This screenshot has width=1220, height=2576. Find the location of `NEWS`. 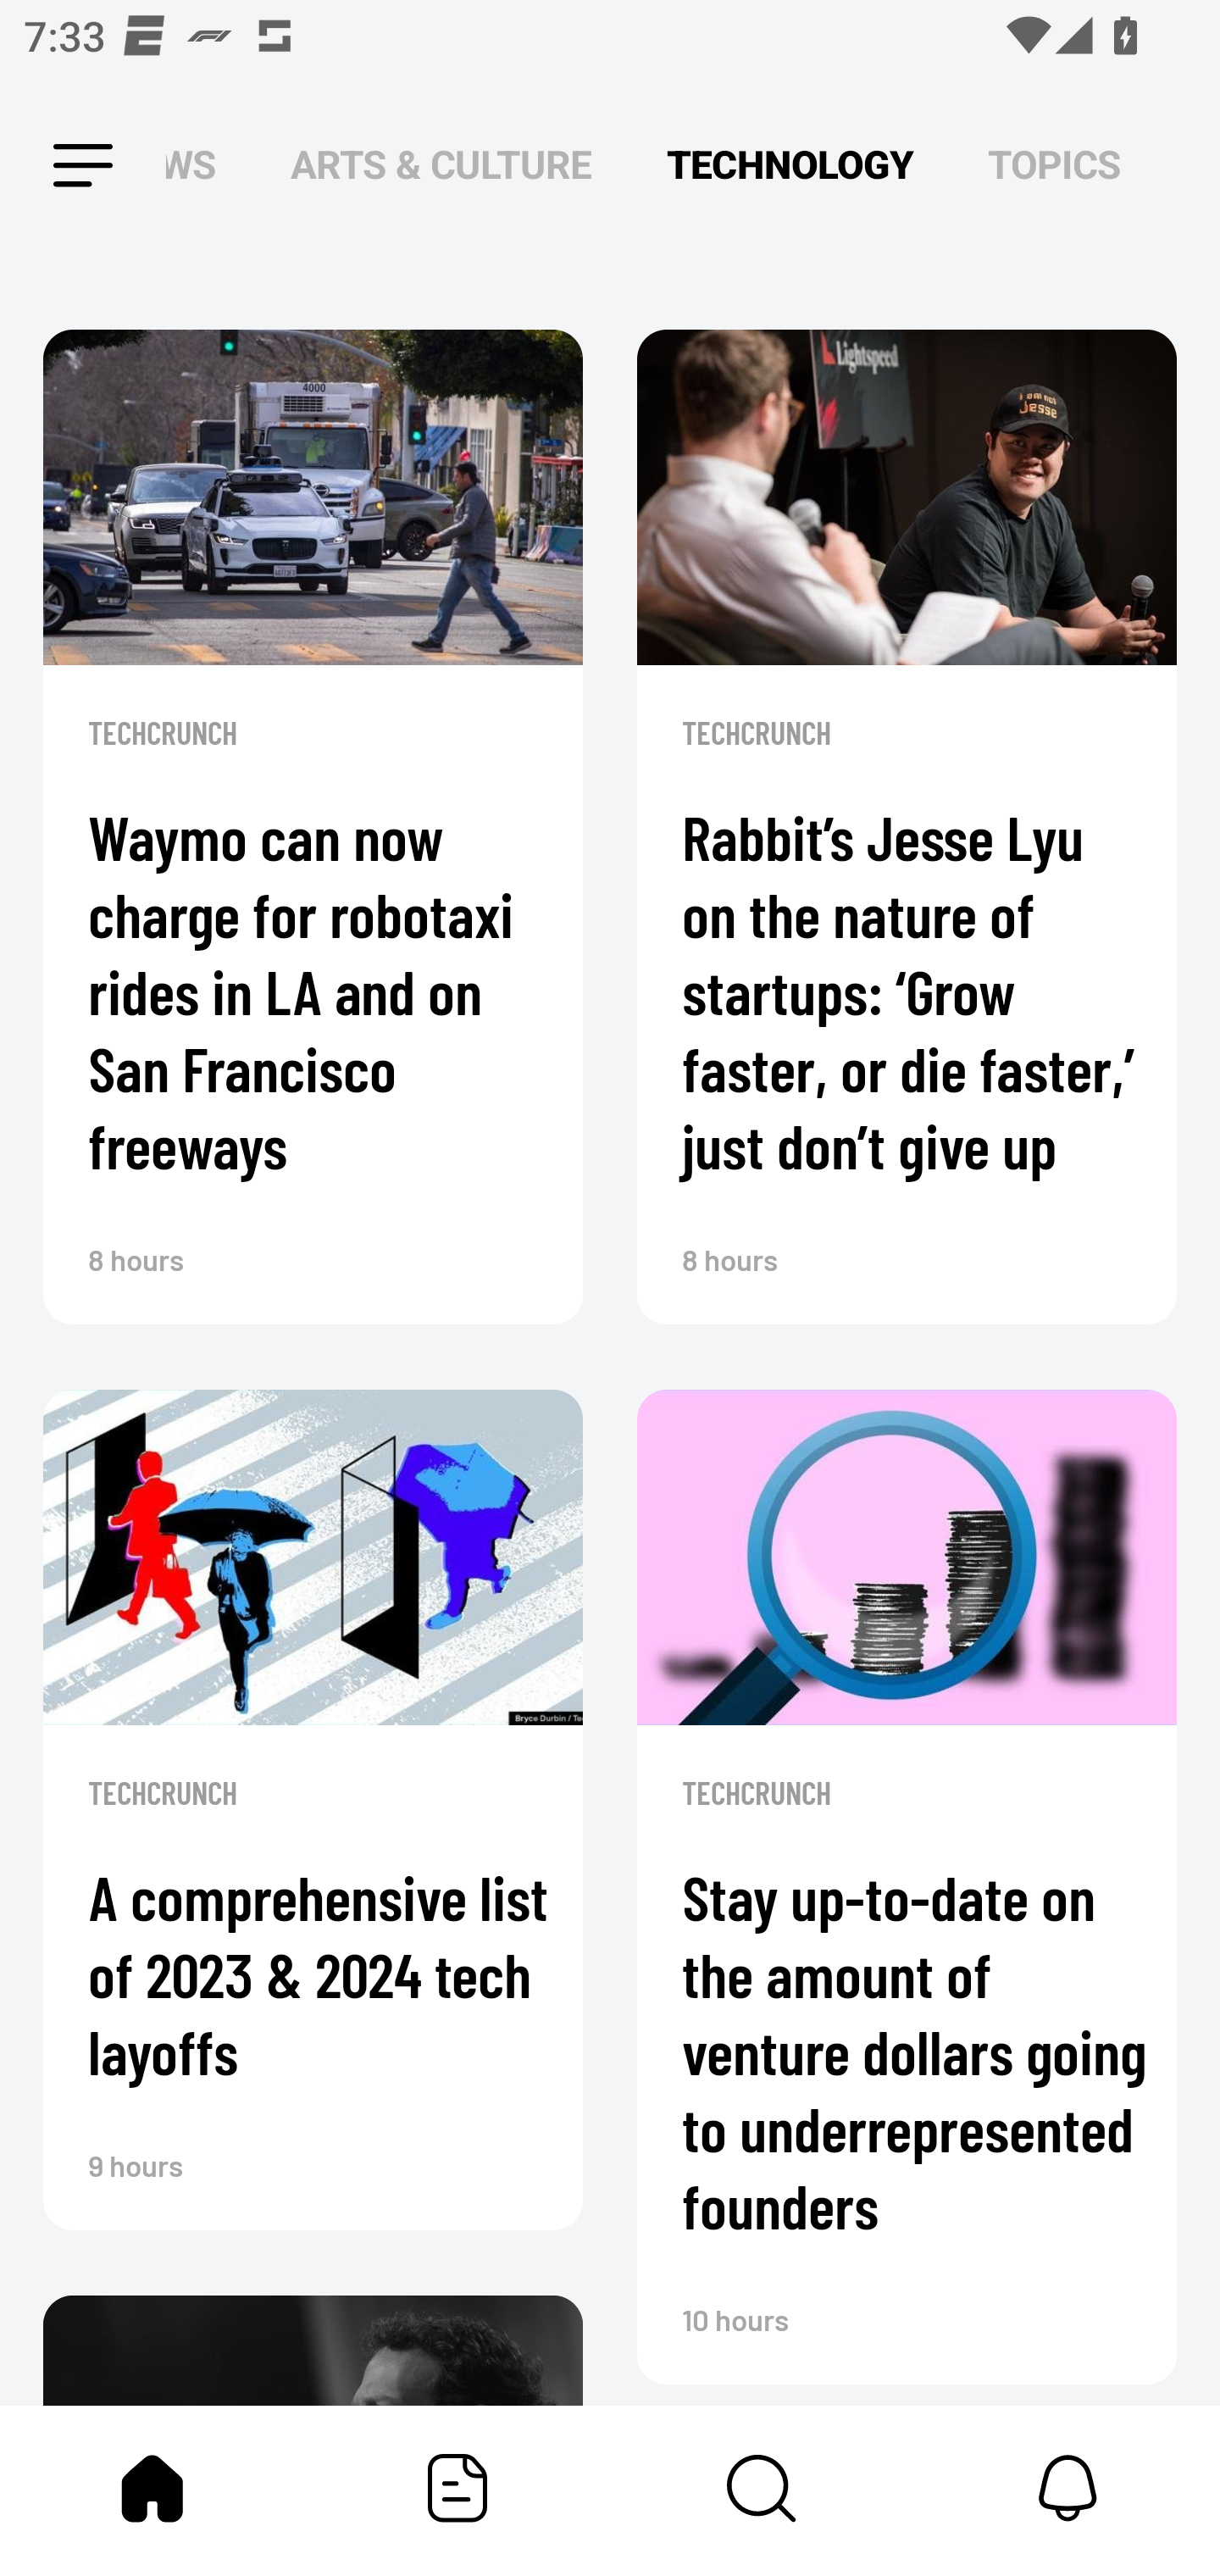

NEWS is located at coordinates (200, 166).